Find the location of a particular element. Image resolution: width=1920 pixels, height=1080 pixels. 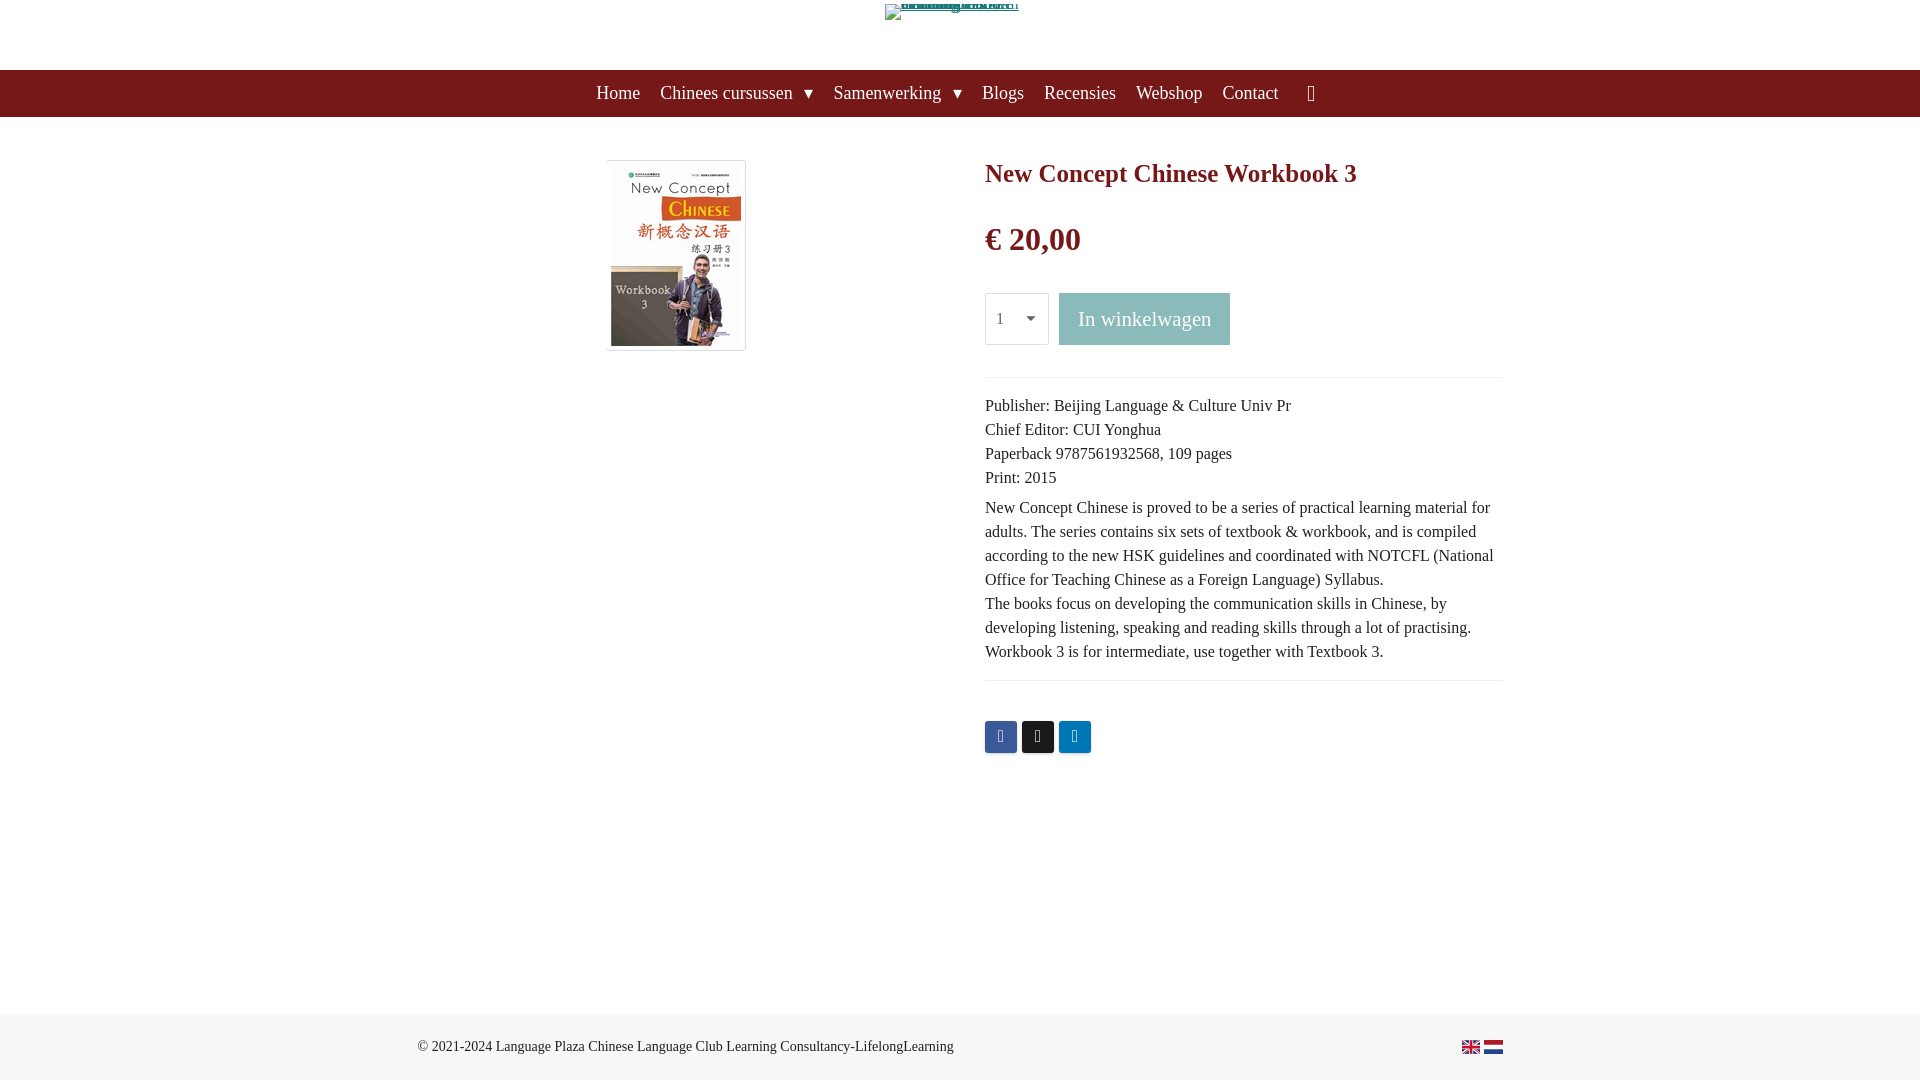

Blogs is located at coordinates (1002, 93).